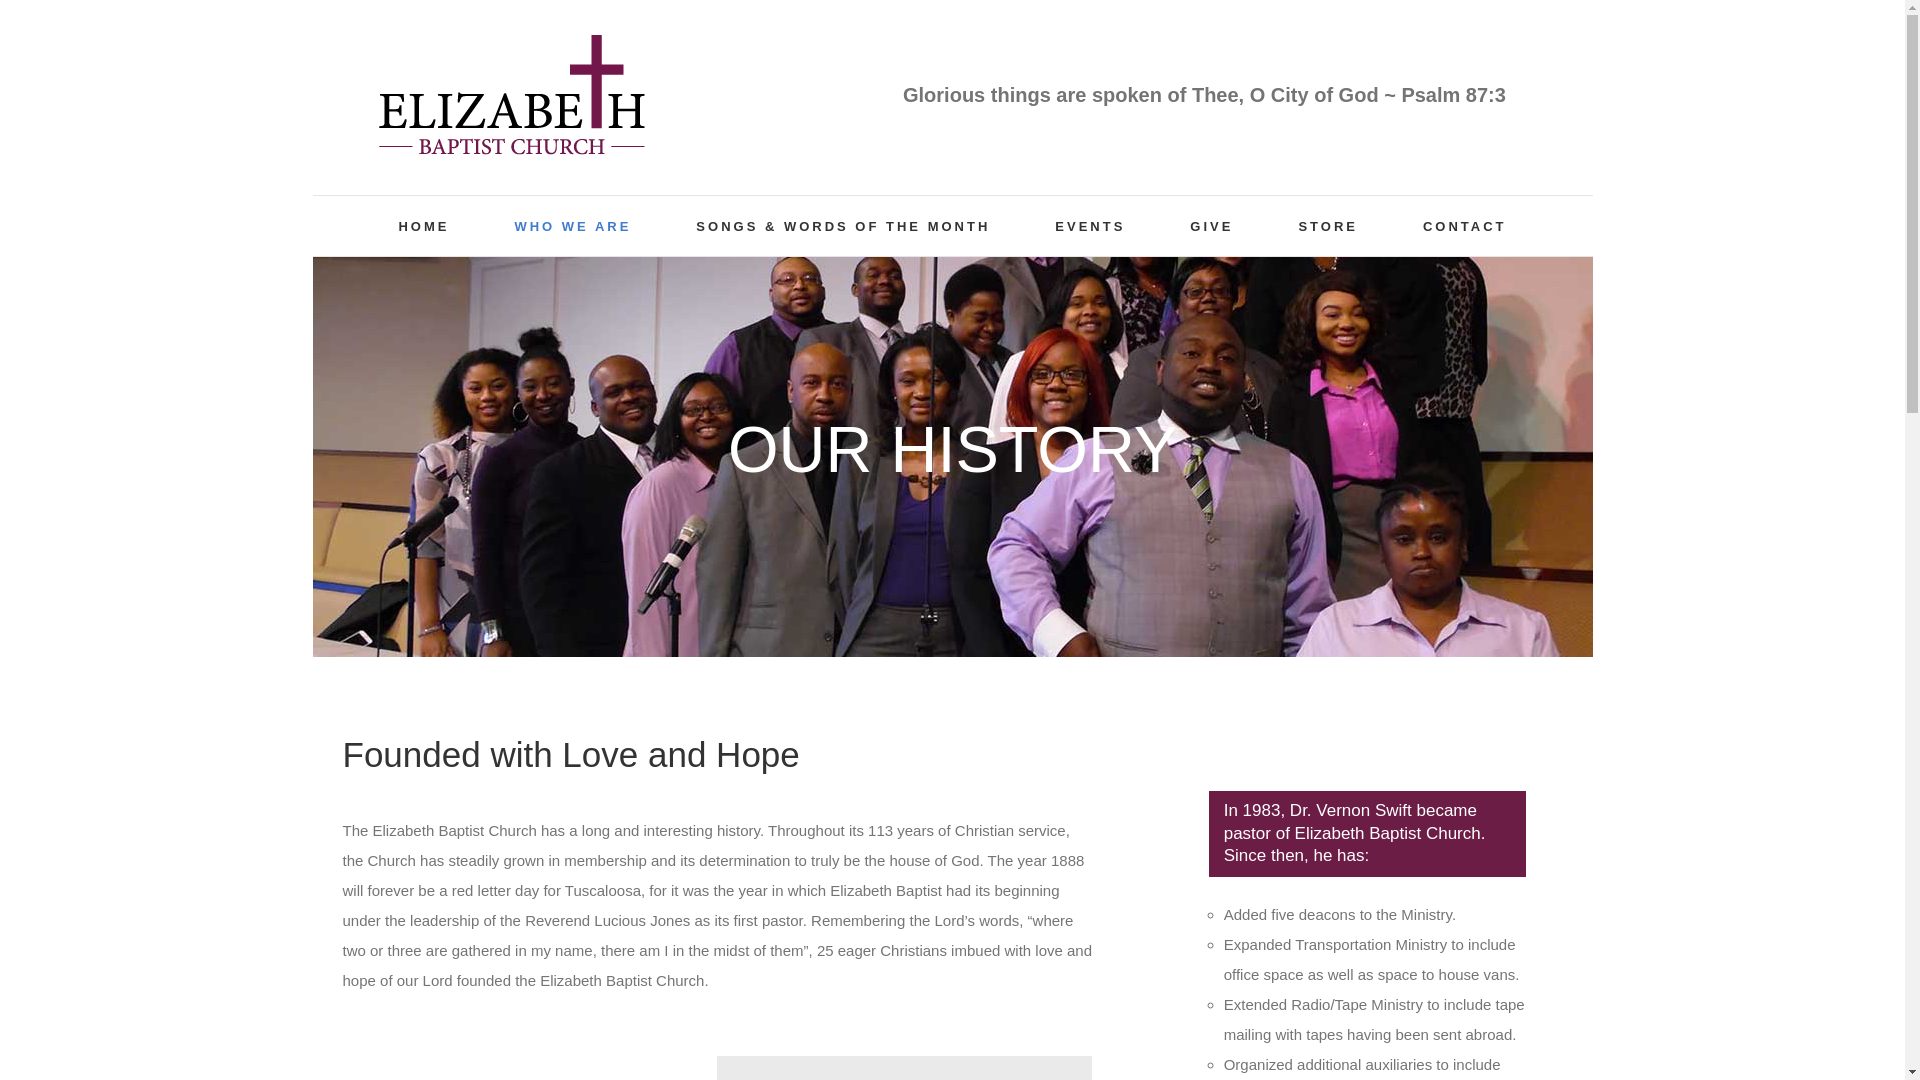 Image resolution: width=1920 pixels, height=1080 pixels. Describe the element at coordinates (1327, 225) in the screenshot. I see `STORE` at that location.